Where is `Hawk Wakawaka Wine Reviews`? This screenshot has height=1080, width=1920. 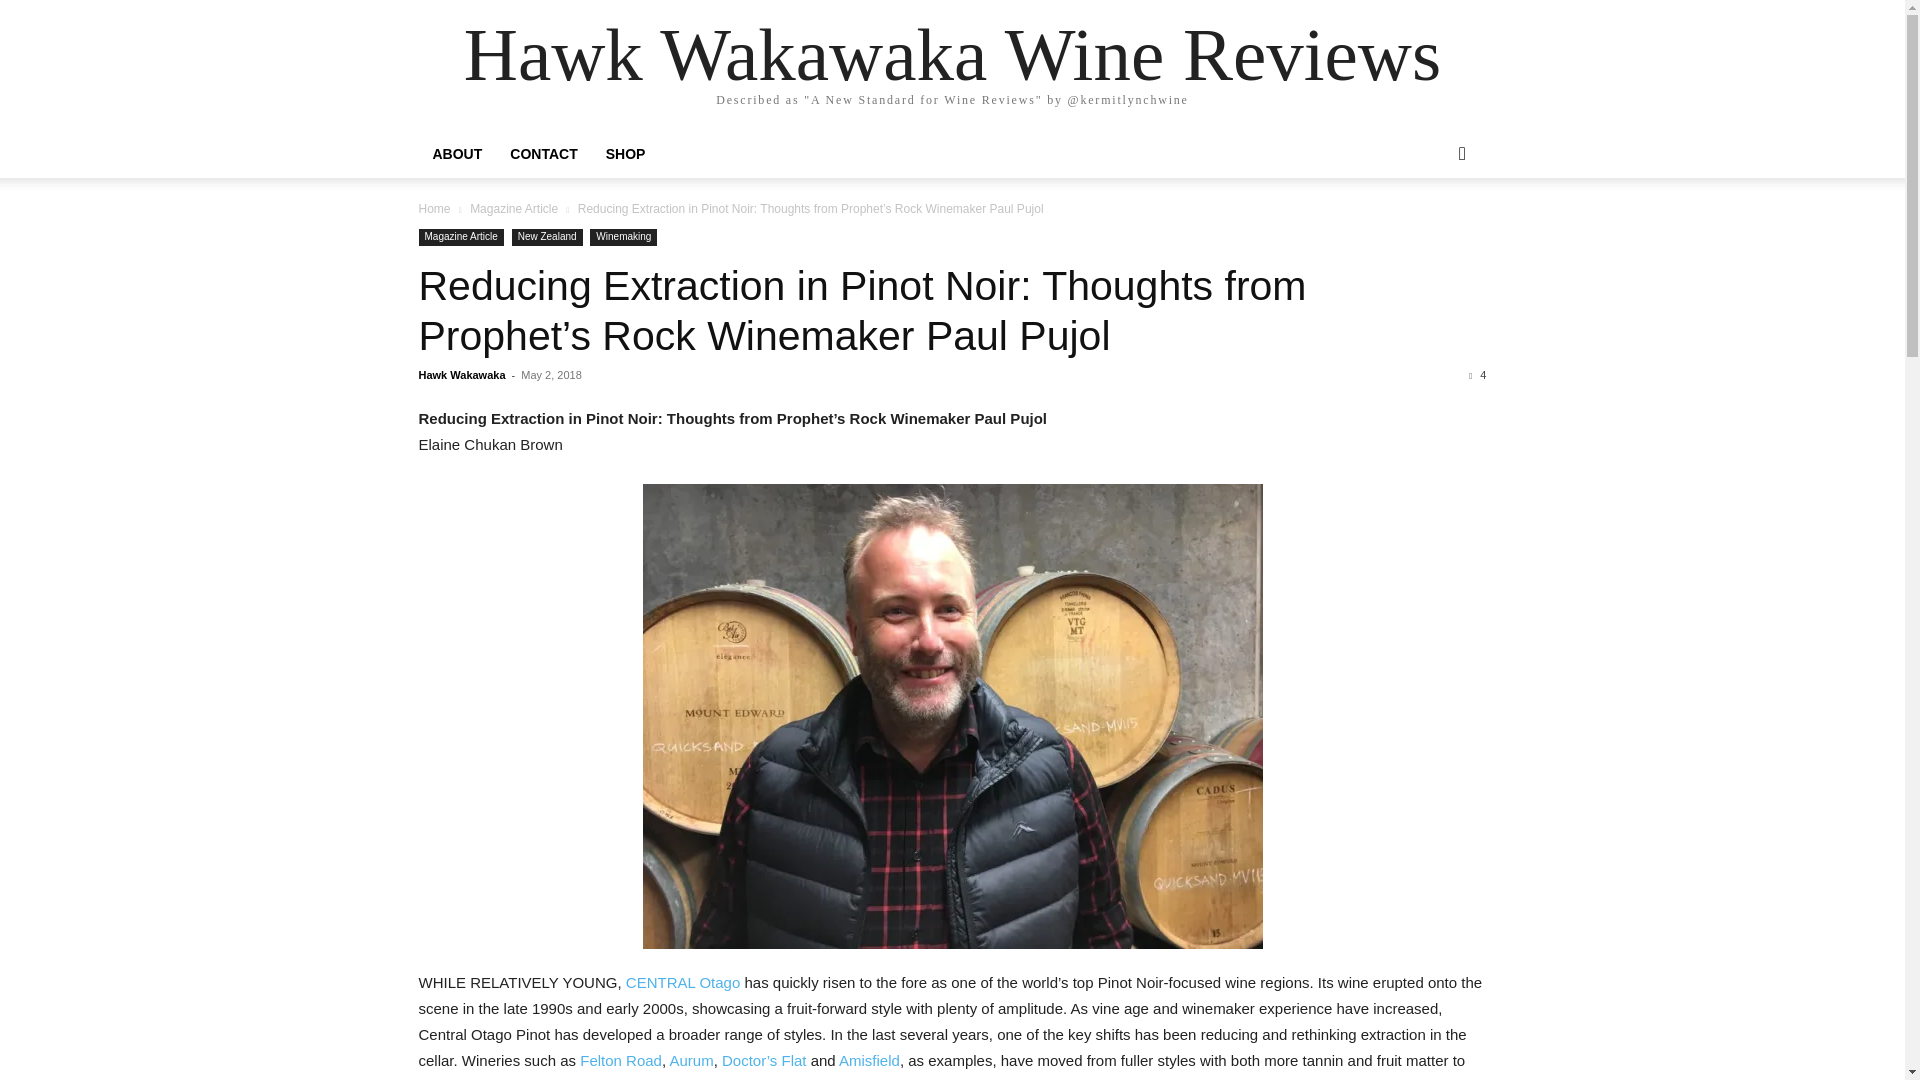
Hawk Wakawaka Wine Reviews is located at coordinates (952, 54).